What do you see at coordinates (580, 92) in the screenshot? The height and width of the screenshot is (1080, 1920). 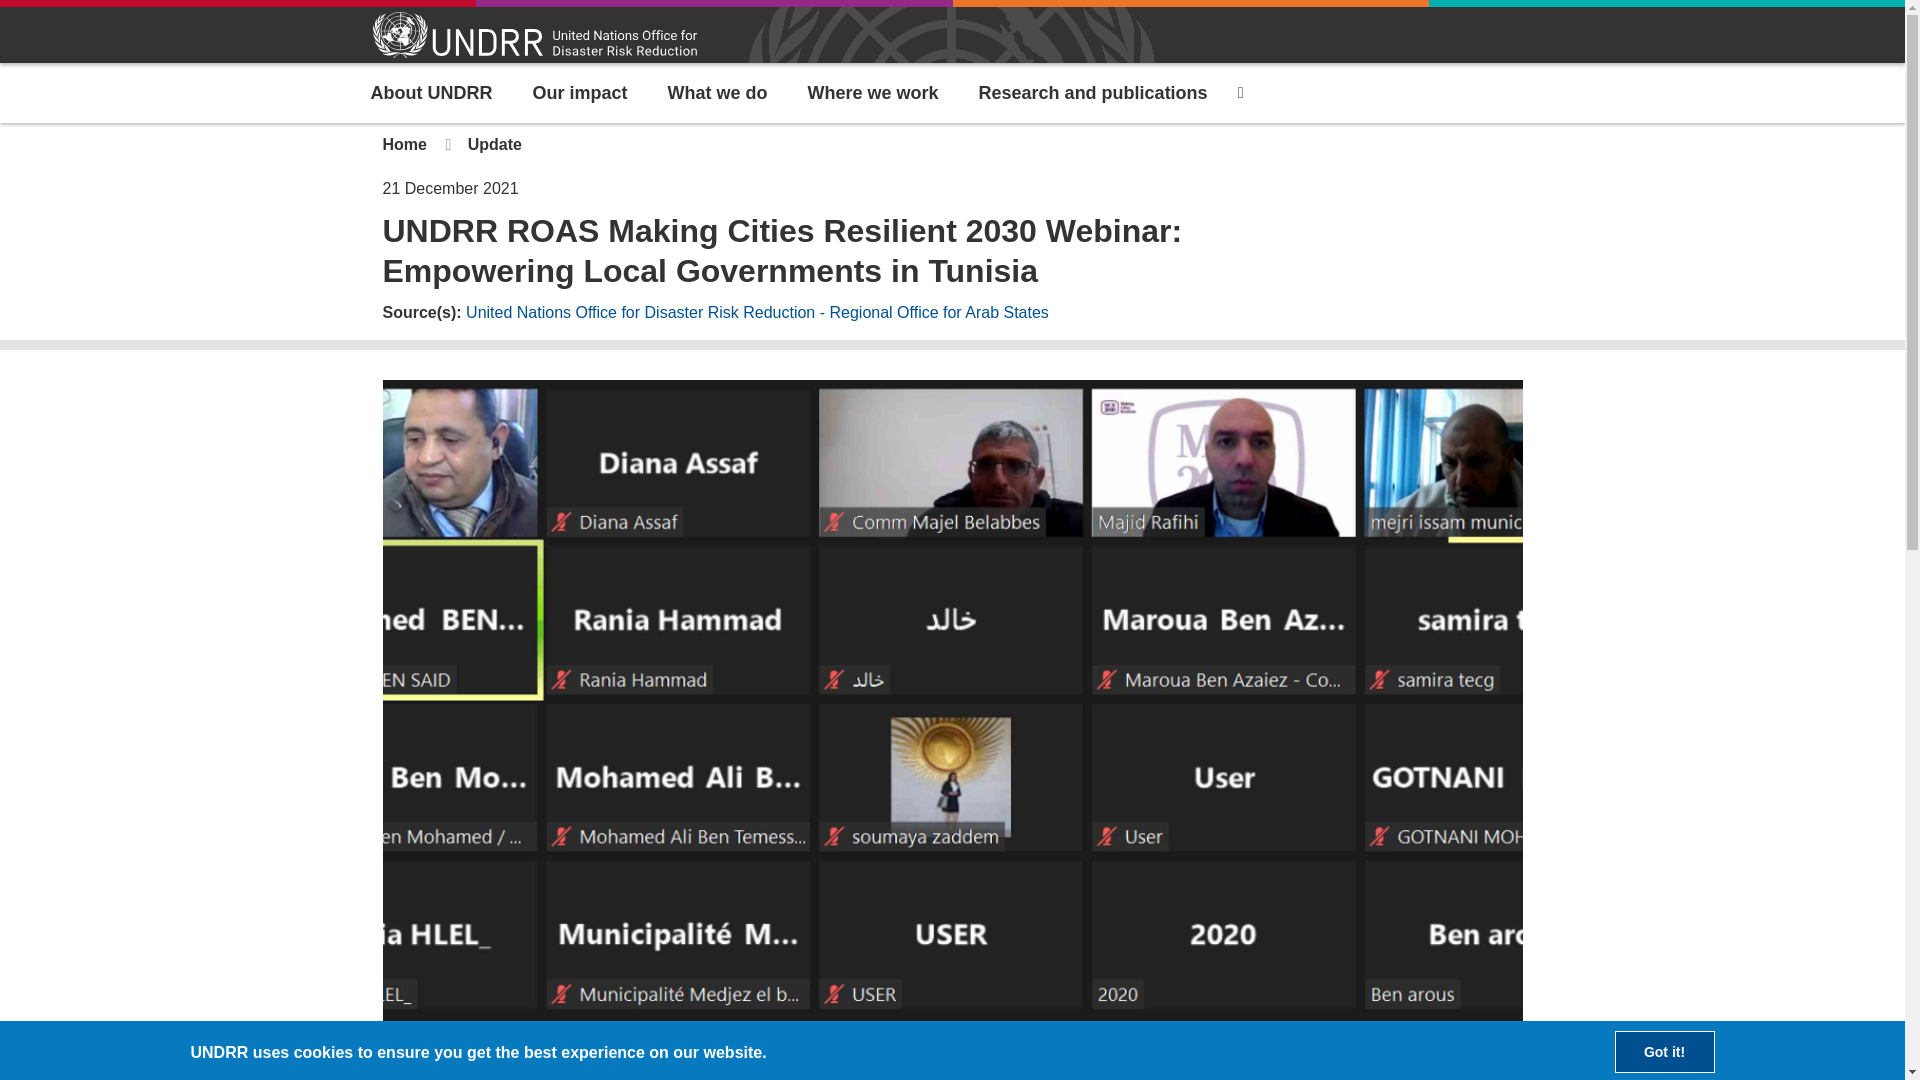 I see `Our impact` at bounding box center [580, 92].